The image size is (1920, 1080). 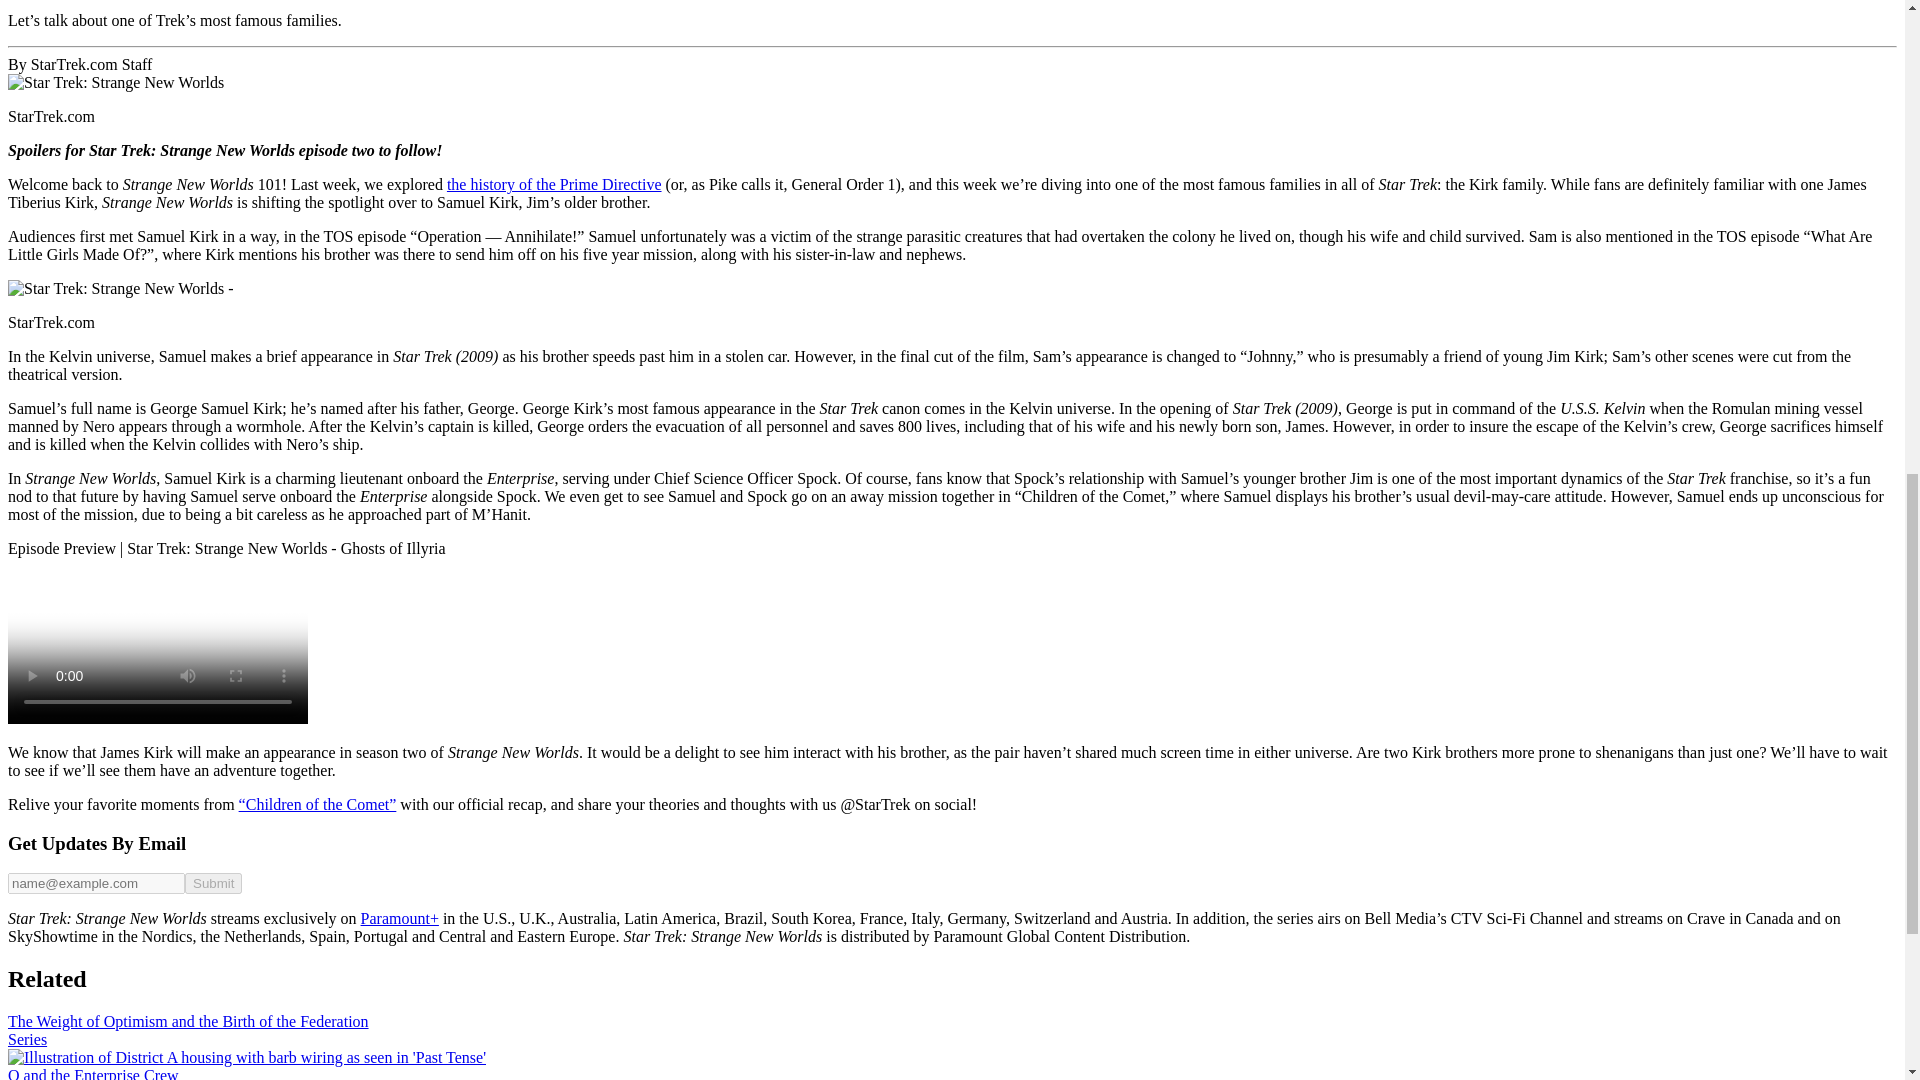 What do you see at coordinates (188, 1022) in the screenshot?
I see `The Weight of Optimism and the Birth of the Federation` at bounding box center [188, 1022].